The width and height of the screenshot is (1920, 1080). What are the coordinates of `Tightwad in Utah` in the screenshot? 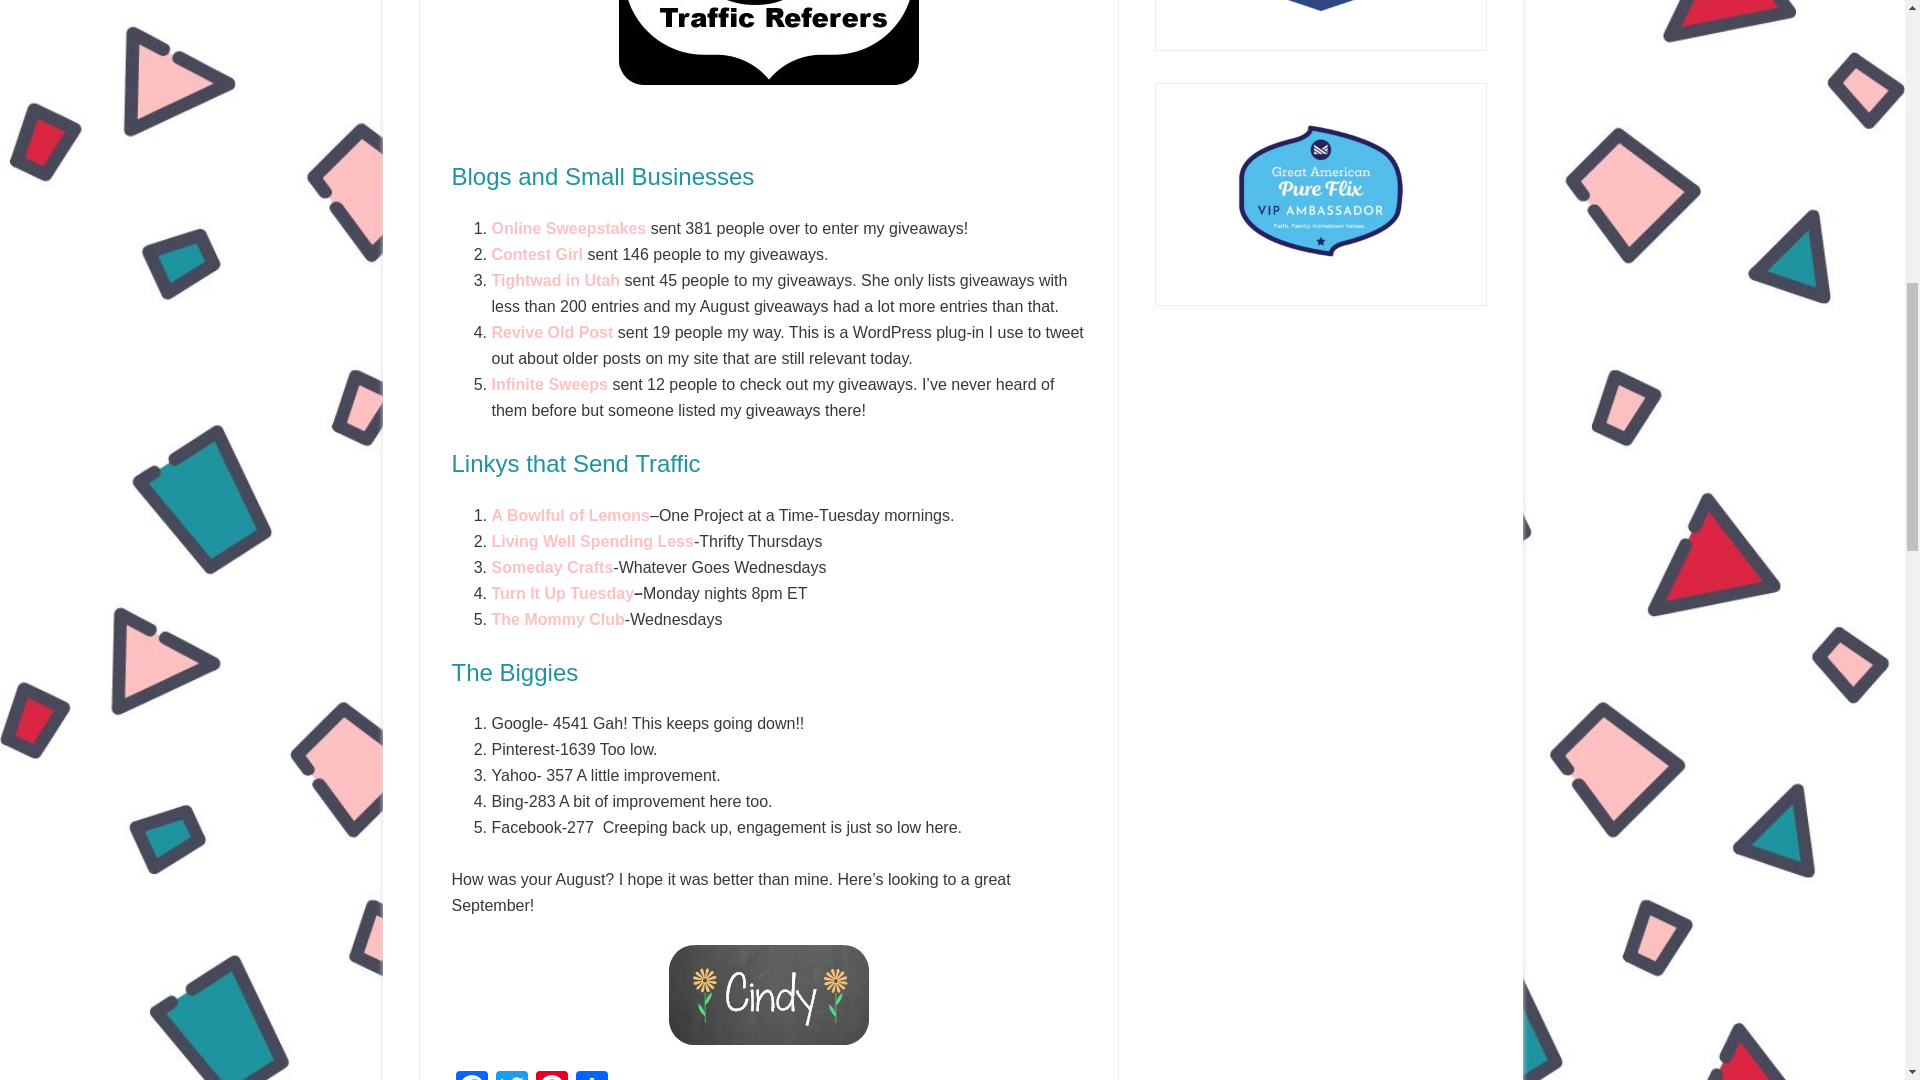 It's located at (556, 280).